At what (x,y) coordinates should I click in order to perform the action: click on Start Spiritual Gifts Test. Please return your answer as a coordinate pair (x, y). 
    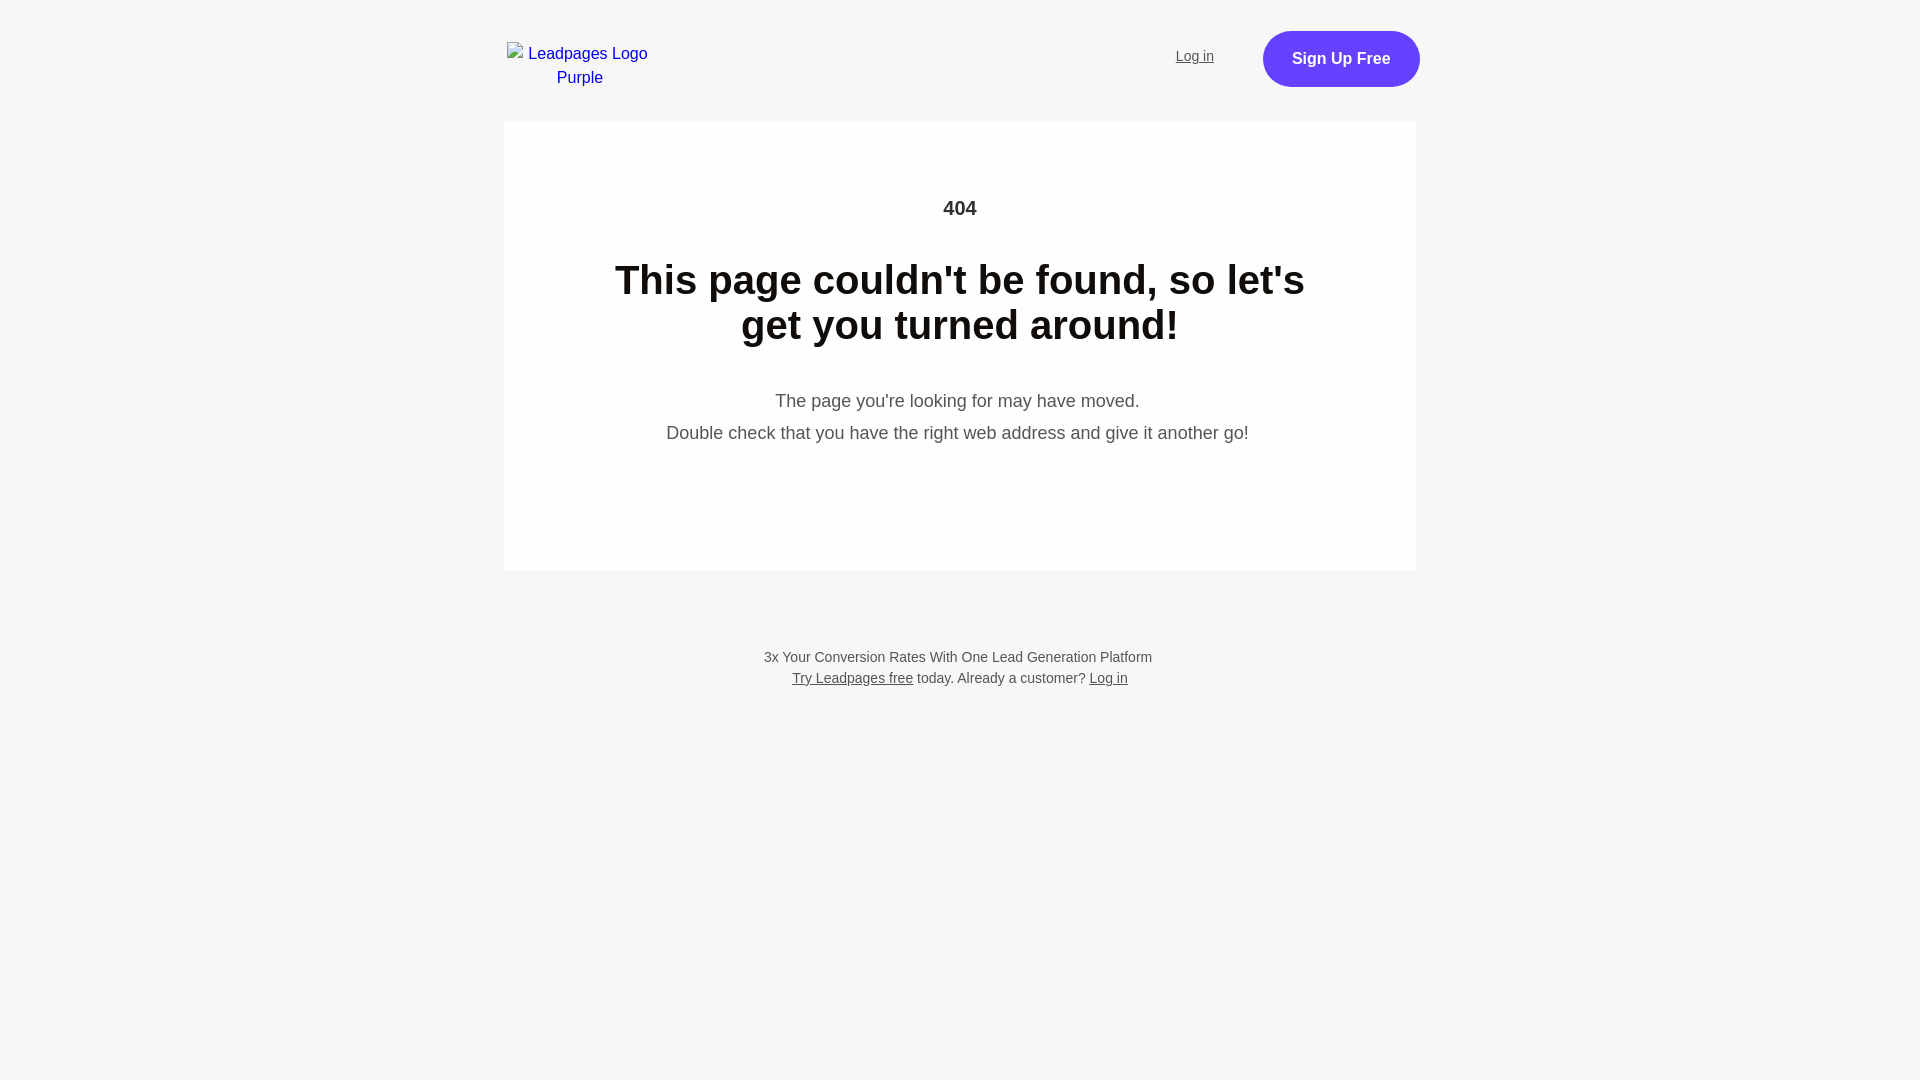
    Looking at the image, I should click on (827, 44).